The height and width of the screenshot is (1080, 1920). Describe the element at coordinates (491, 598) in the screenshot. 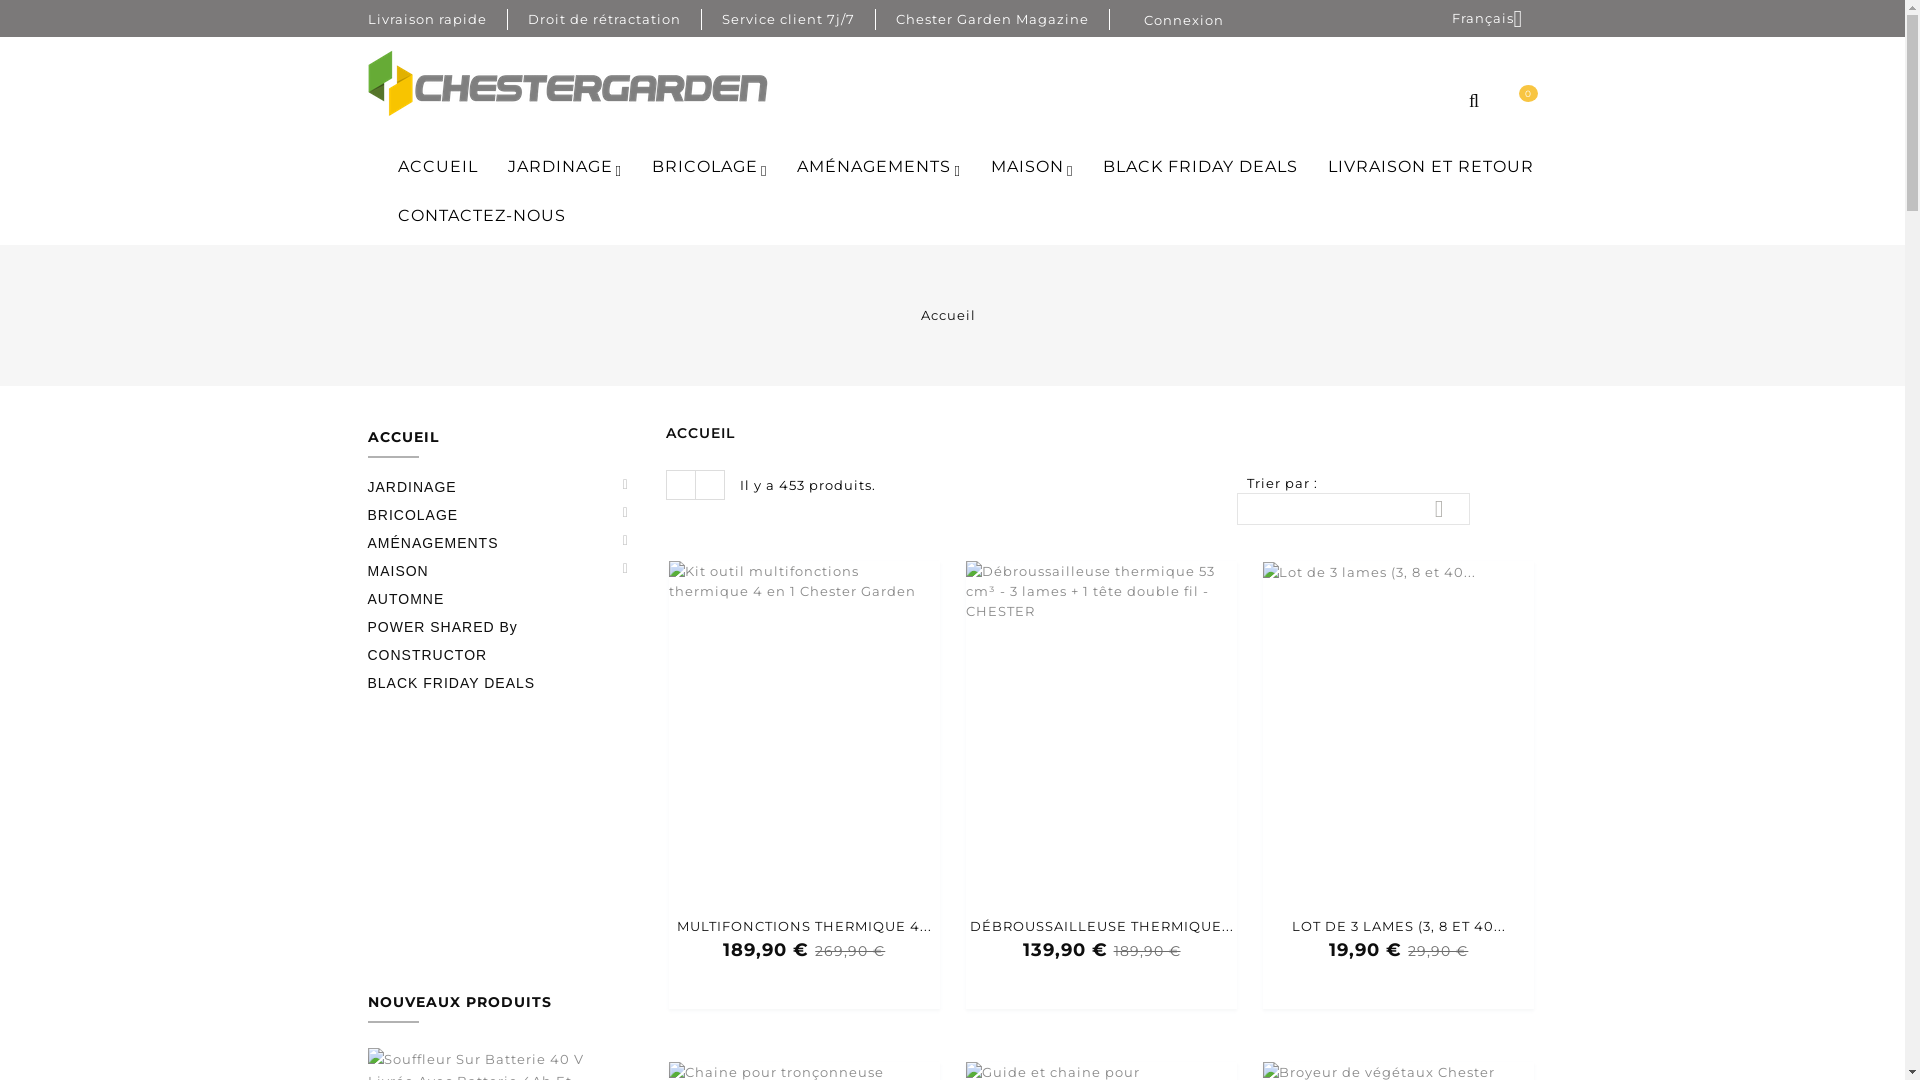

I see `AUTOMNE` at that location.